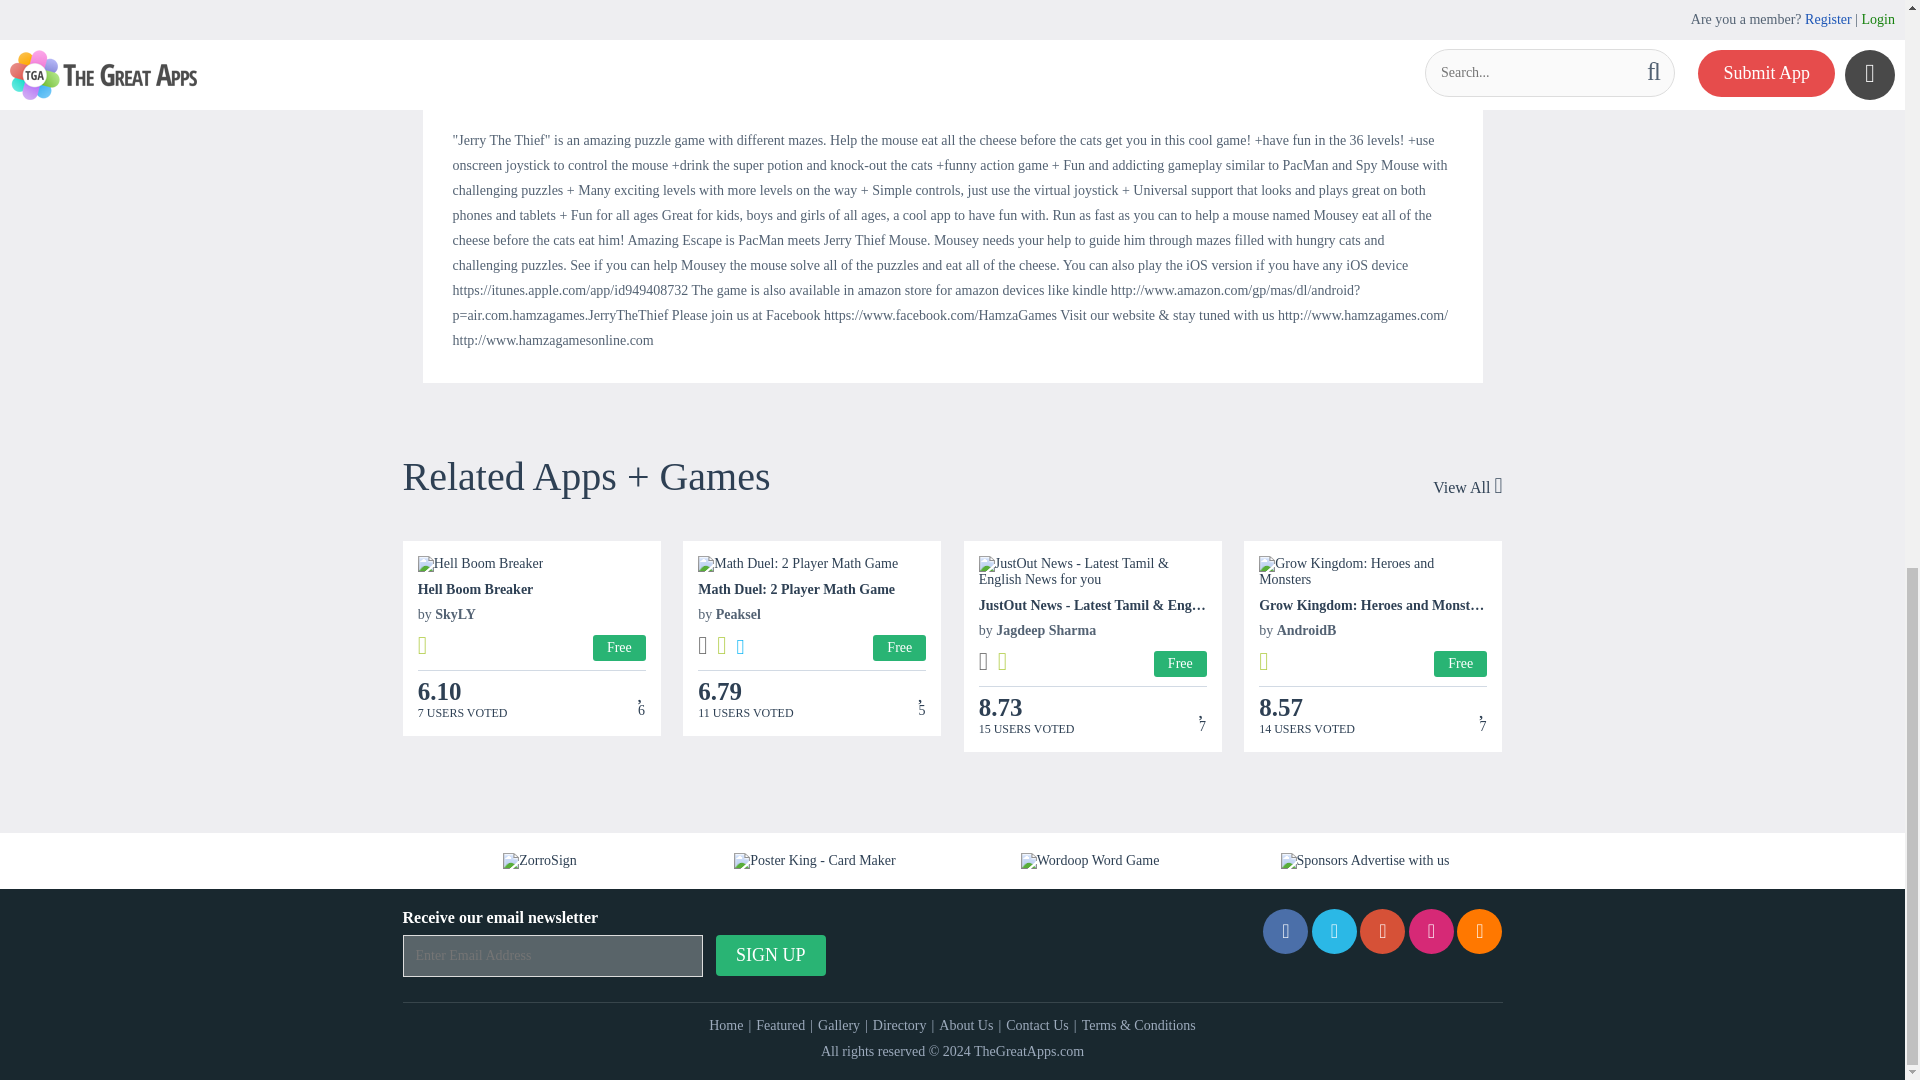  Describe the element at coordinates (814, 861) in the screenshot. I see `Poster King - Card Maker` at that location.